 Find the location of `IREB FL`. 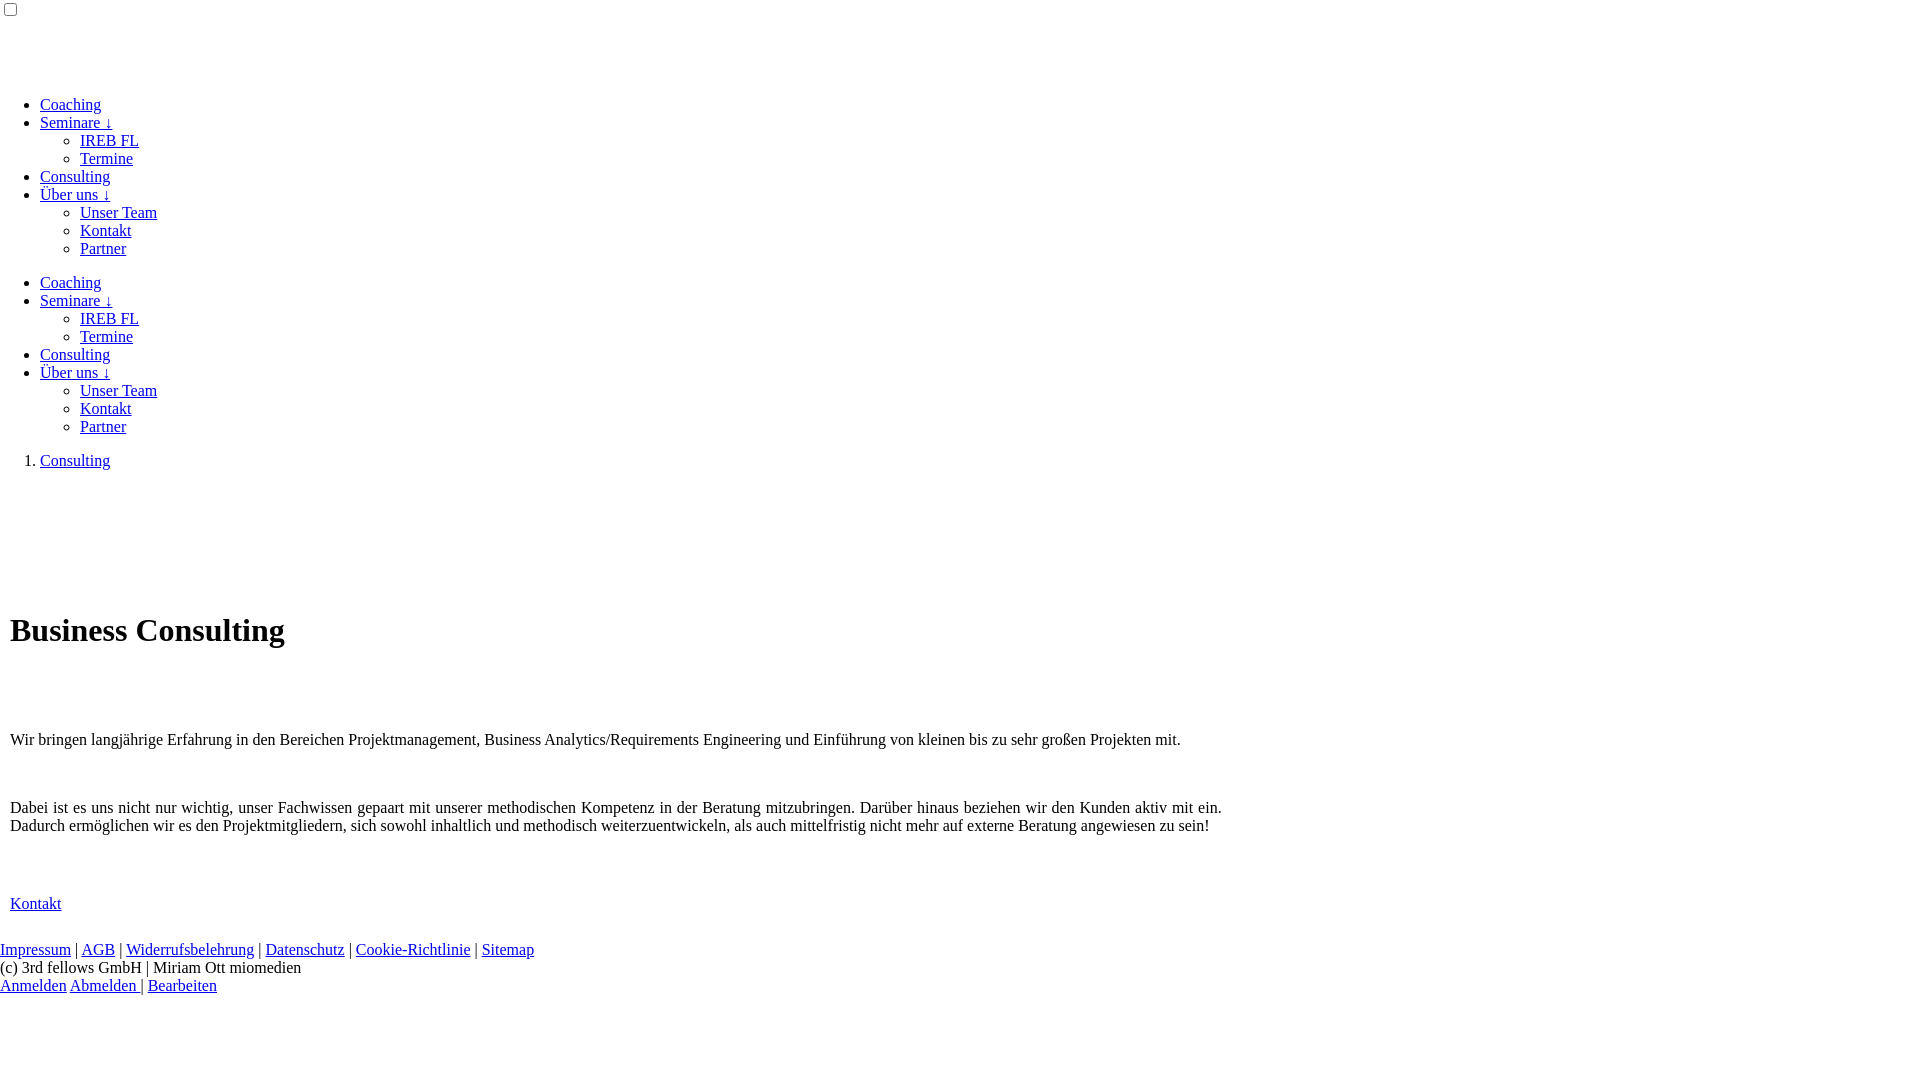

IREB FL is located at coordinates (110, 318).